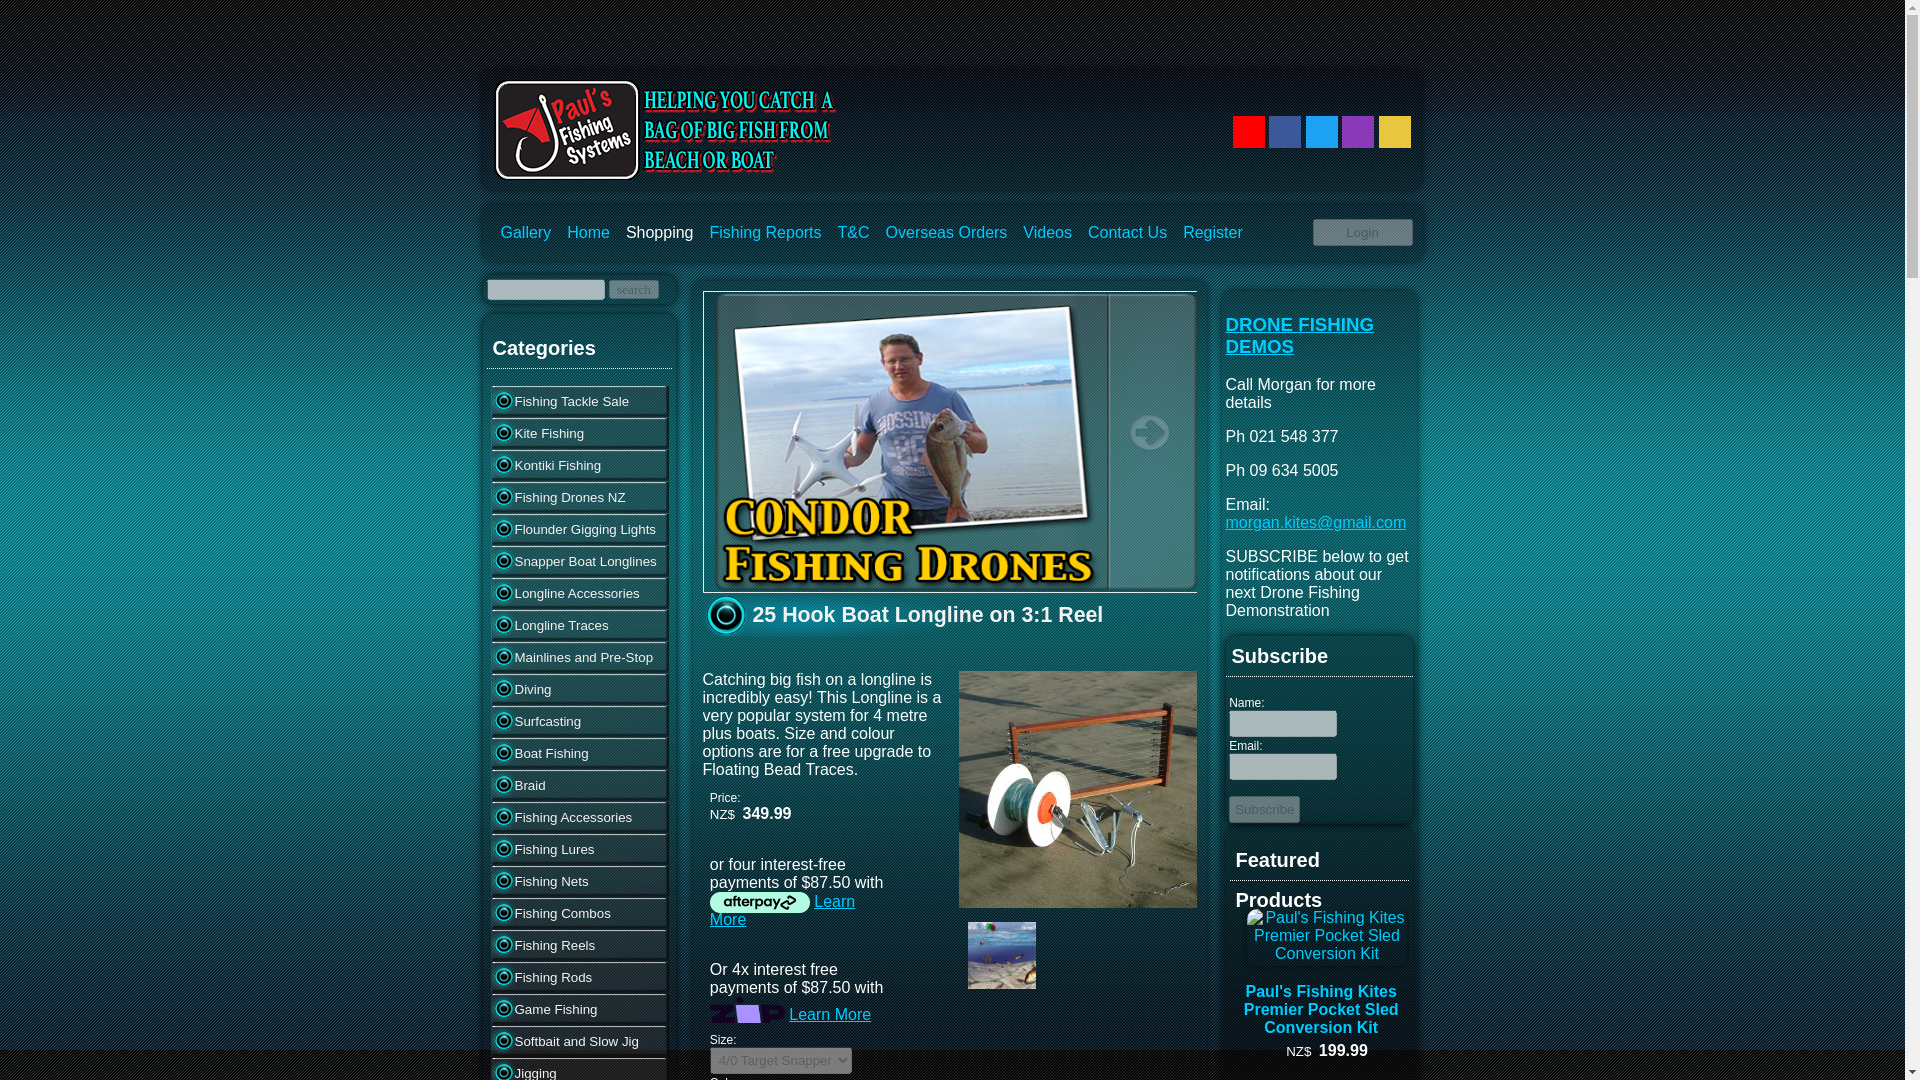  What do you see at coordinates (660, 232) in the screenshot?
I see `Shopping` at bounding box center [660, 232].